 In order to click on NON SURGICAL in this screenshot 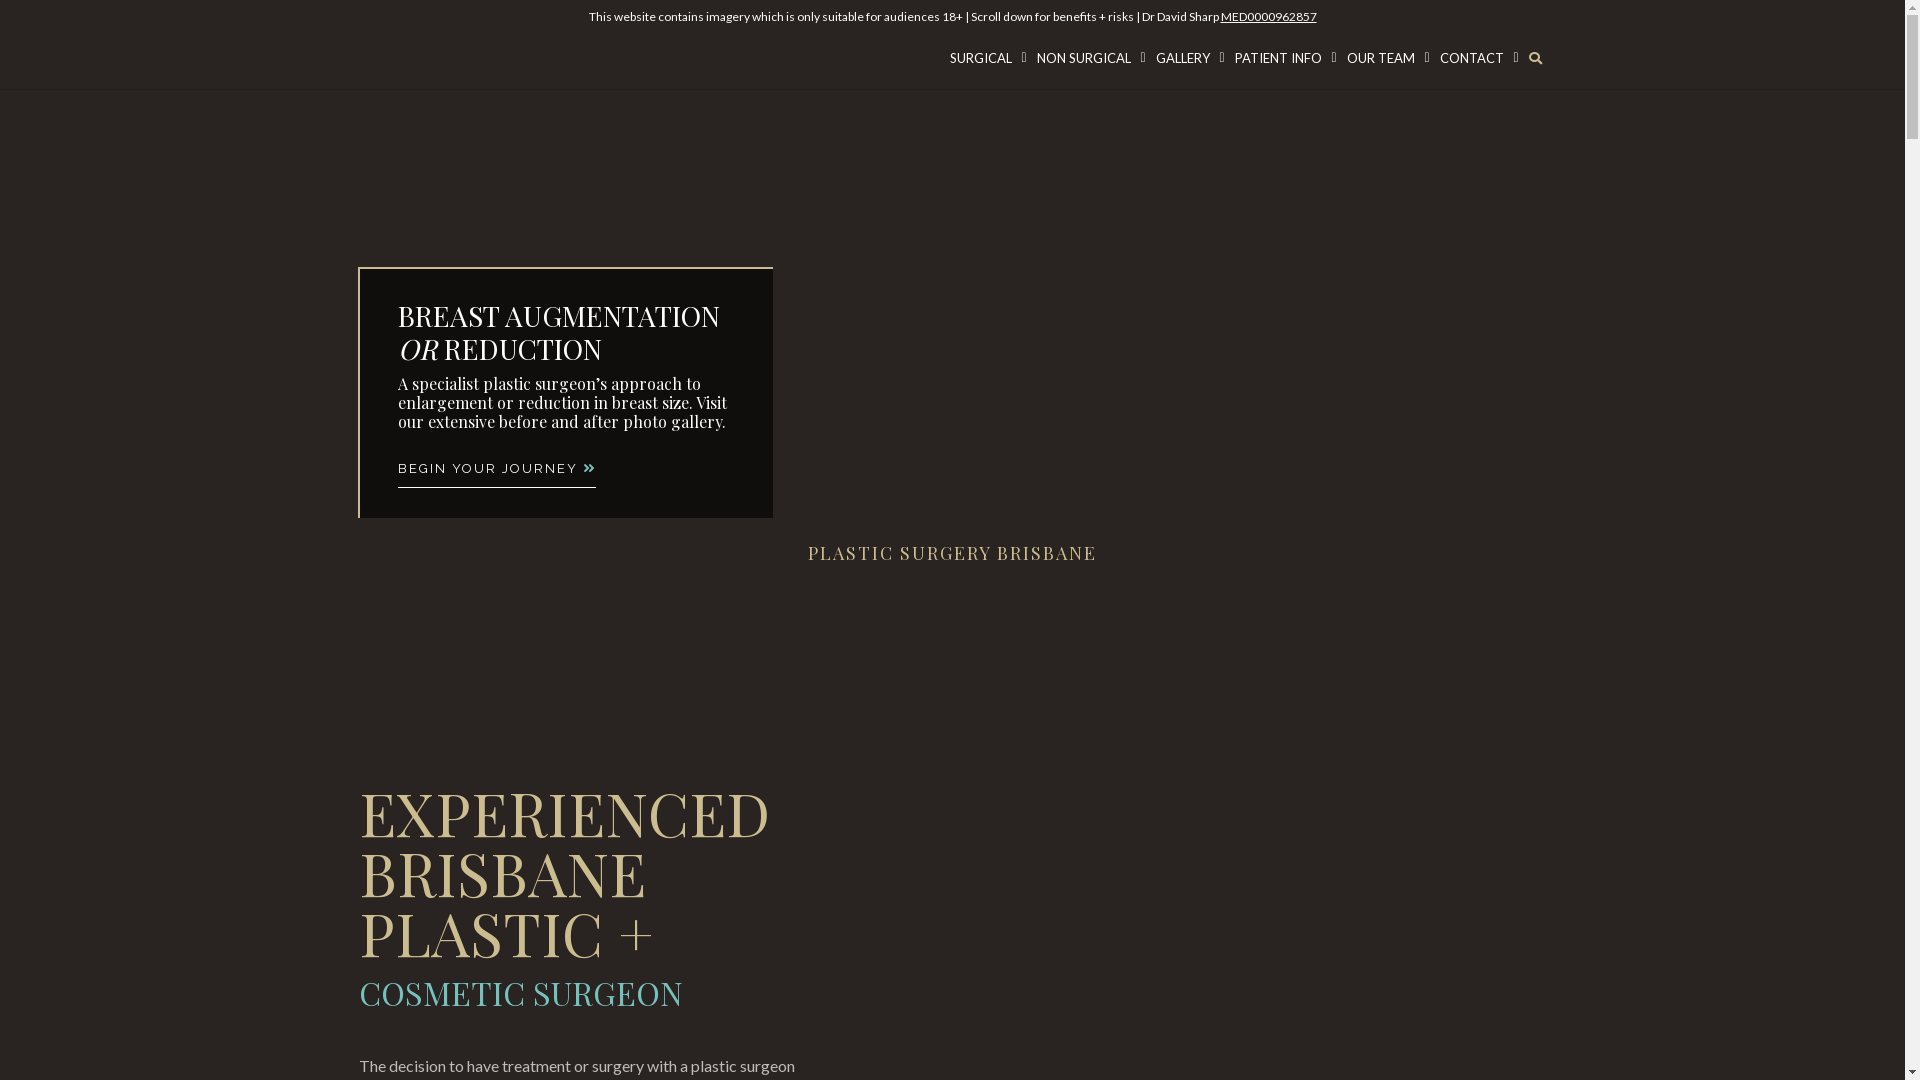, I will do `click(1092, 58)`.